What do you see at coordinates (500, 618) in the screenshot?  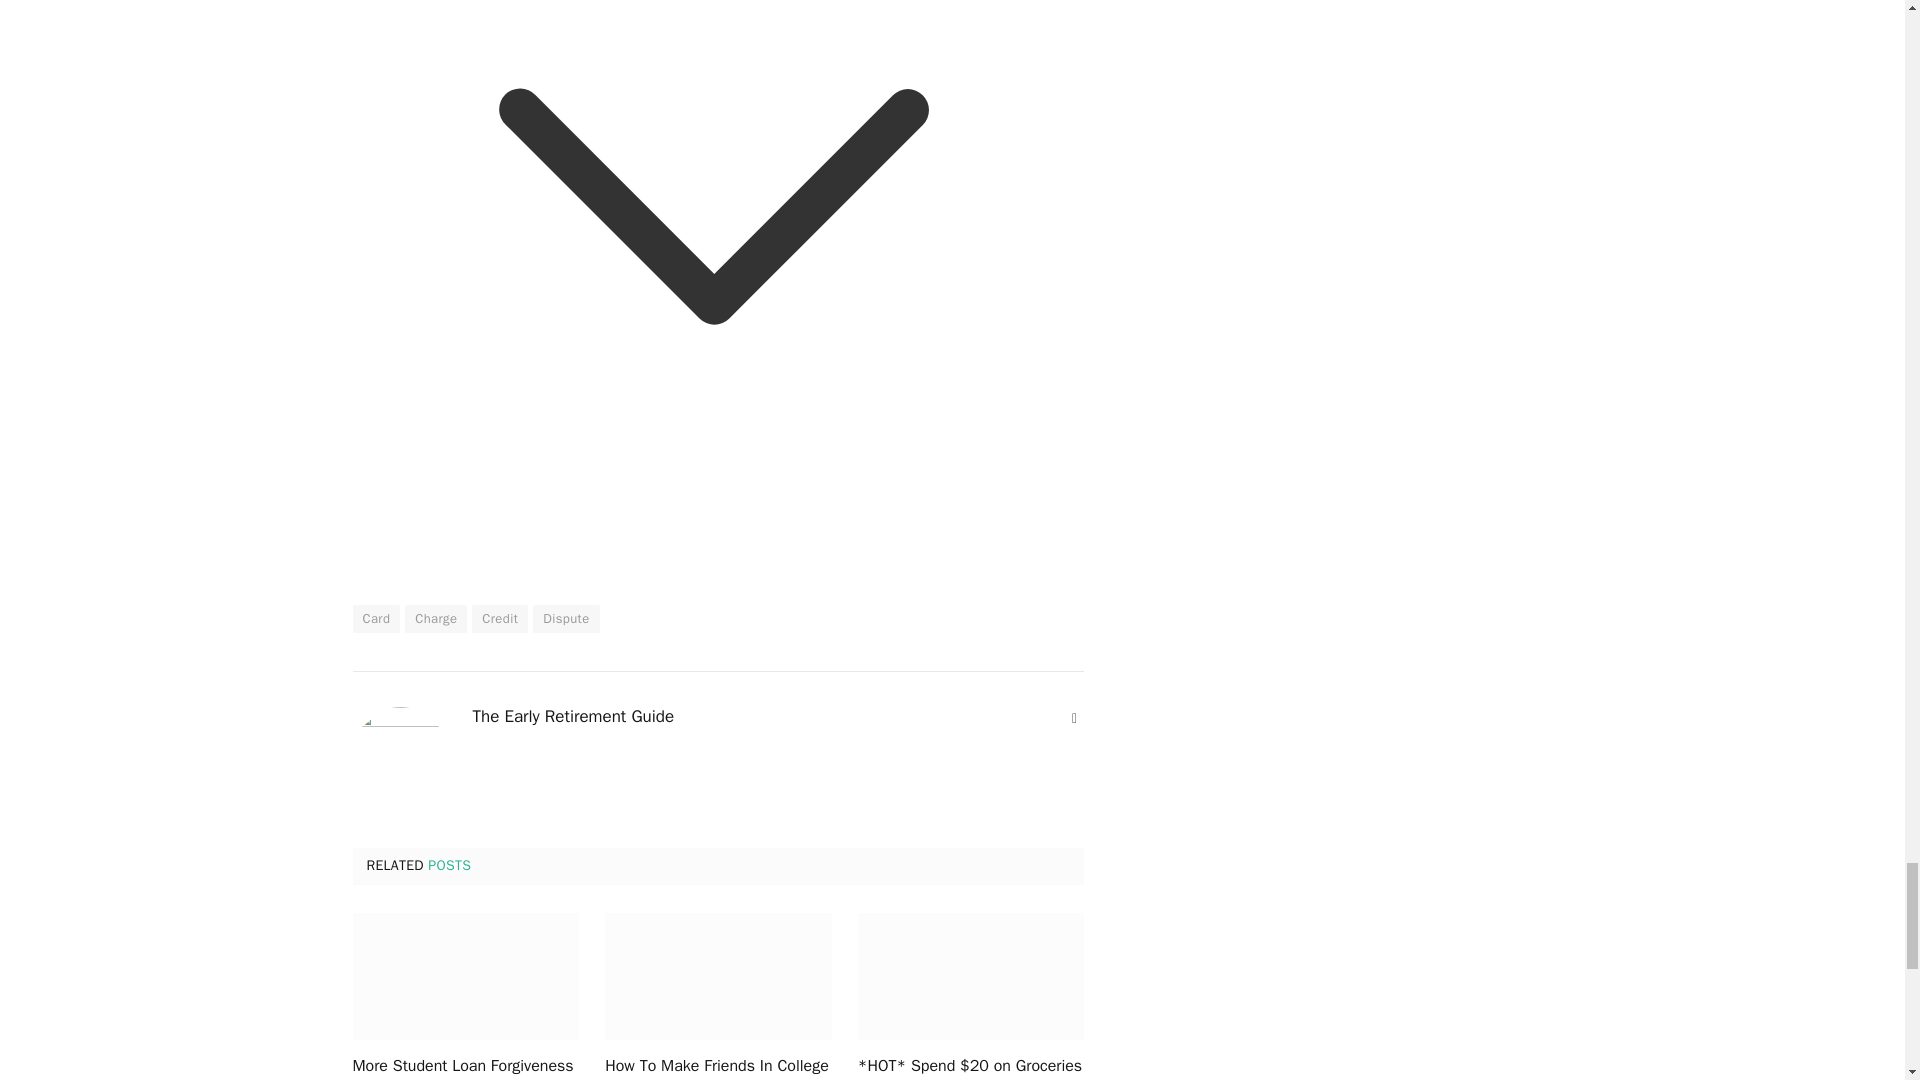 I see `Credit` at bounding box center [500, 618].